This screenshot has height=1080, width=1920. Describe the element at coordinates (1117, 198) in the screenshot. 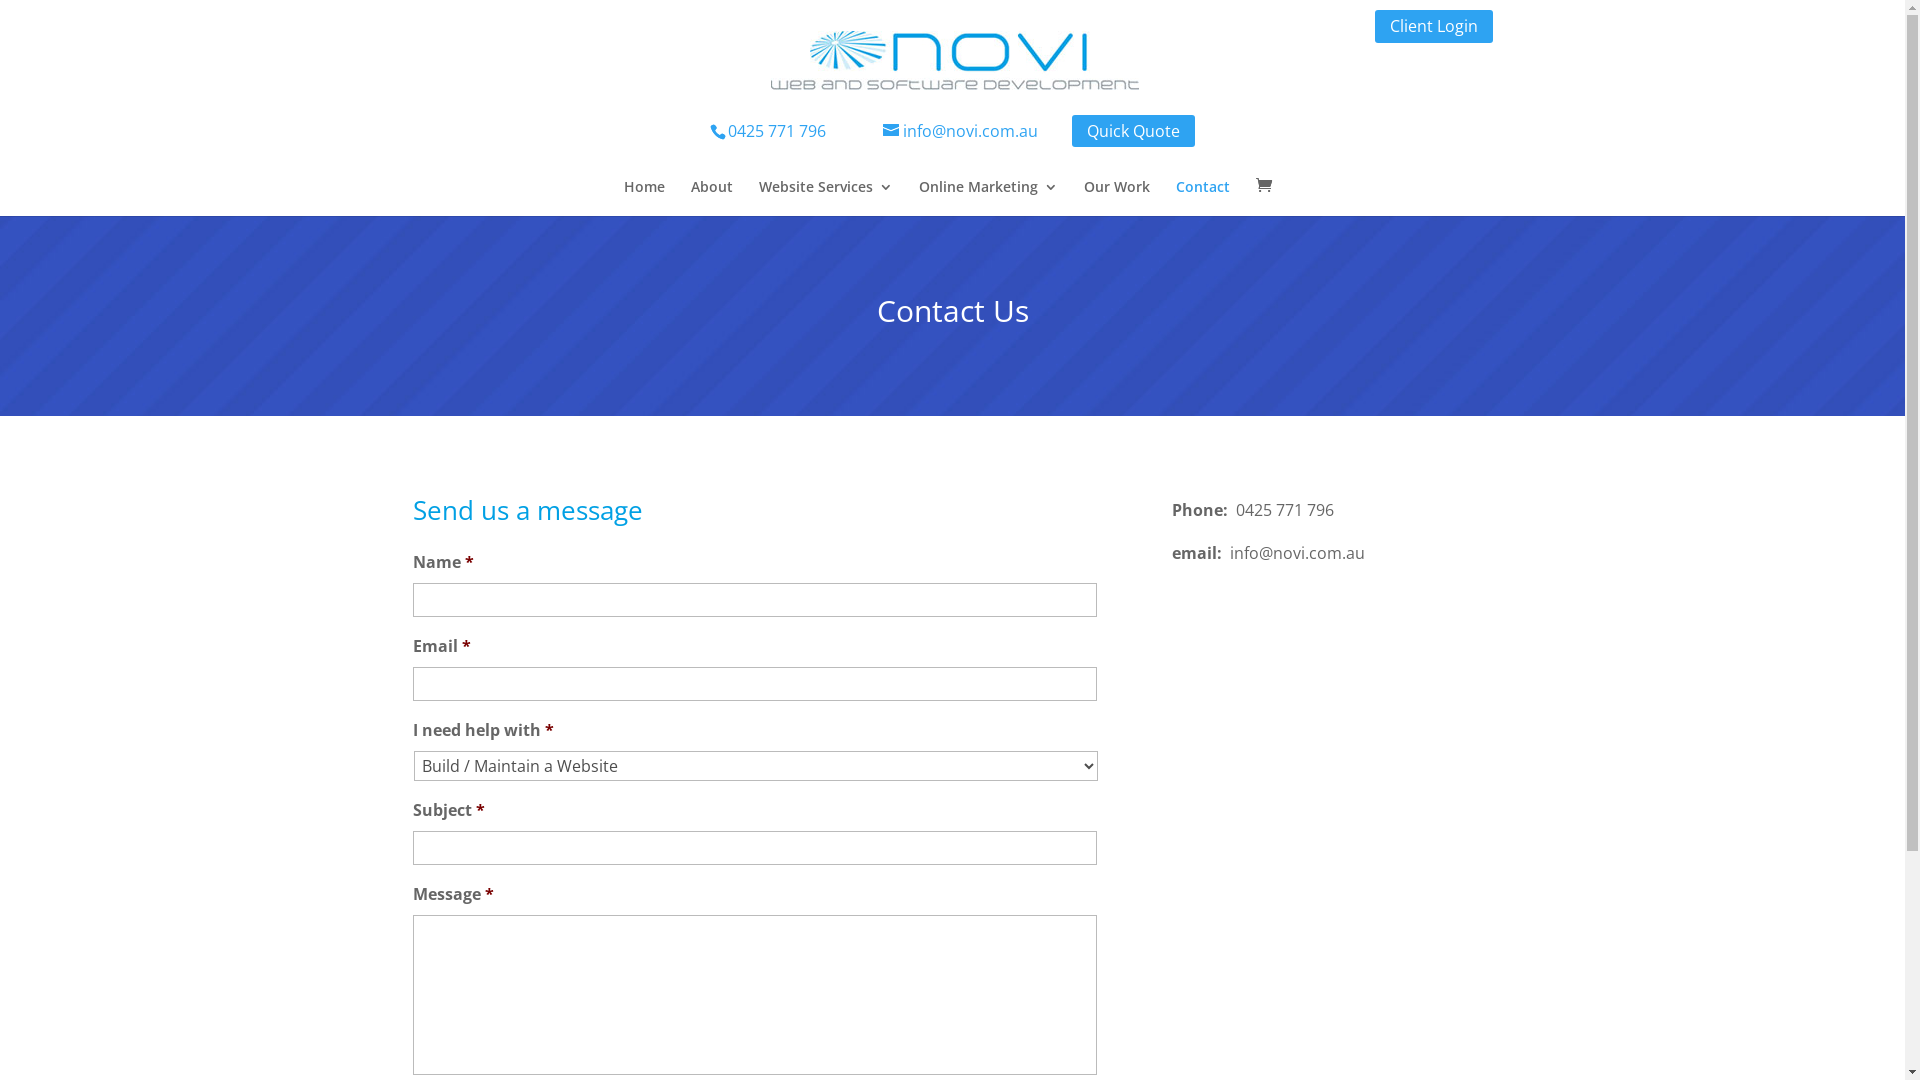

I see `Our Work` at that location.